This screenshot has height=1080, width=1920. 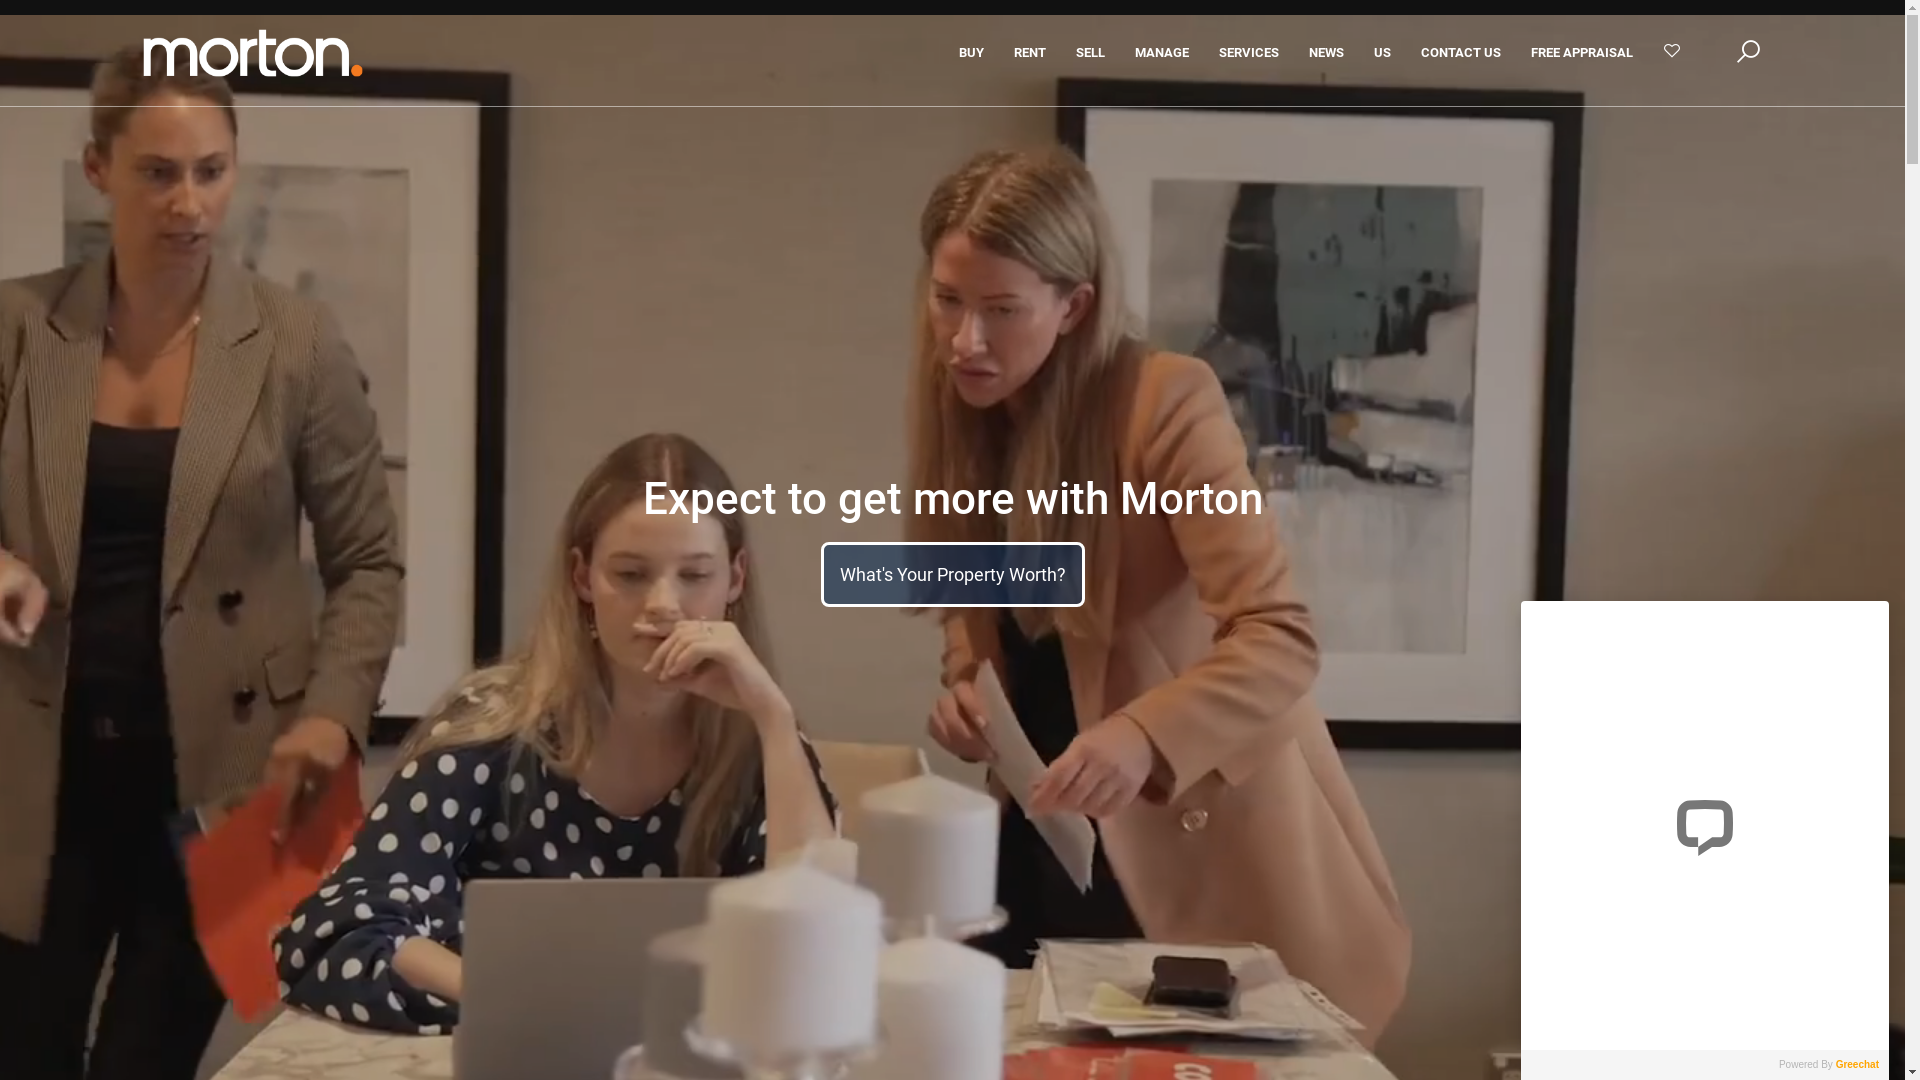 What do you see at coordinates (1326, 53) in the screenshot?
I see `NEWS` at bounding box center [1326, 53].